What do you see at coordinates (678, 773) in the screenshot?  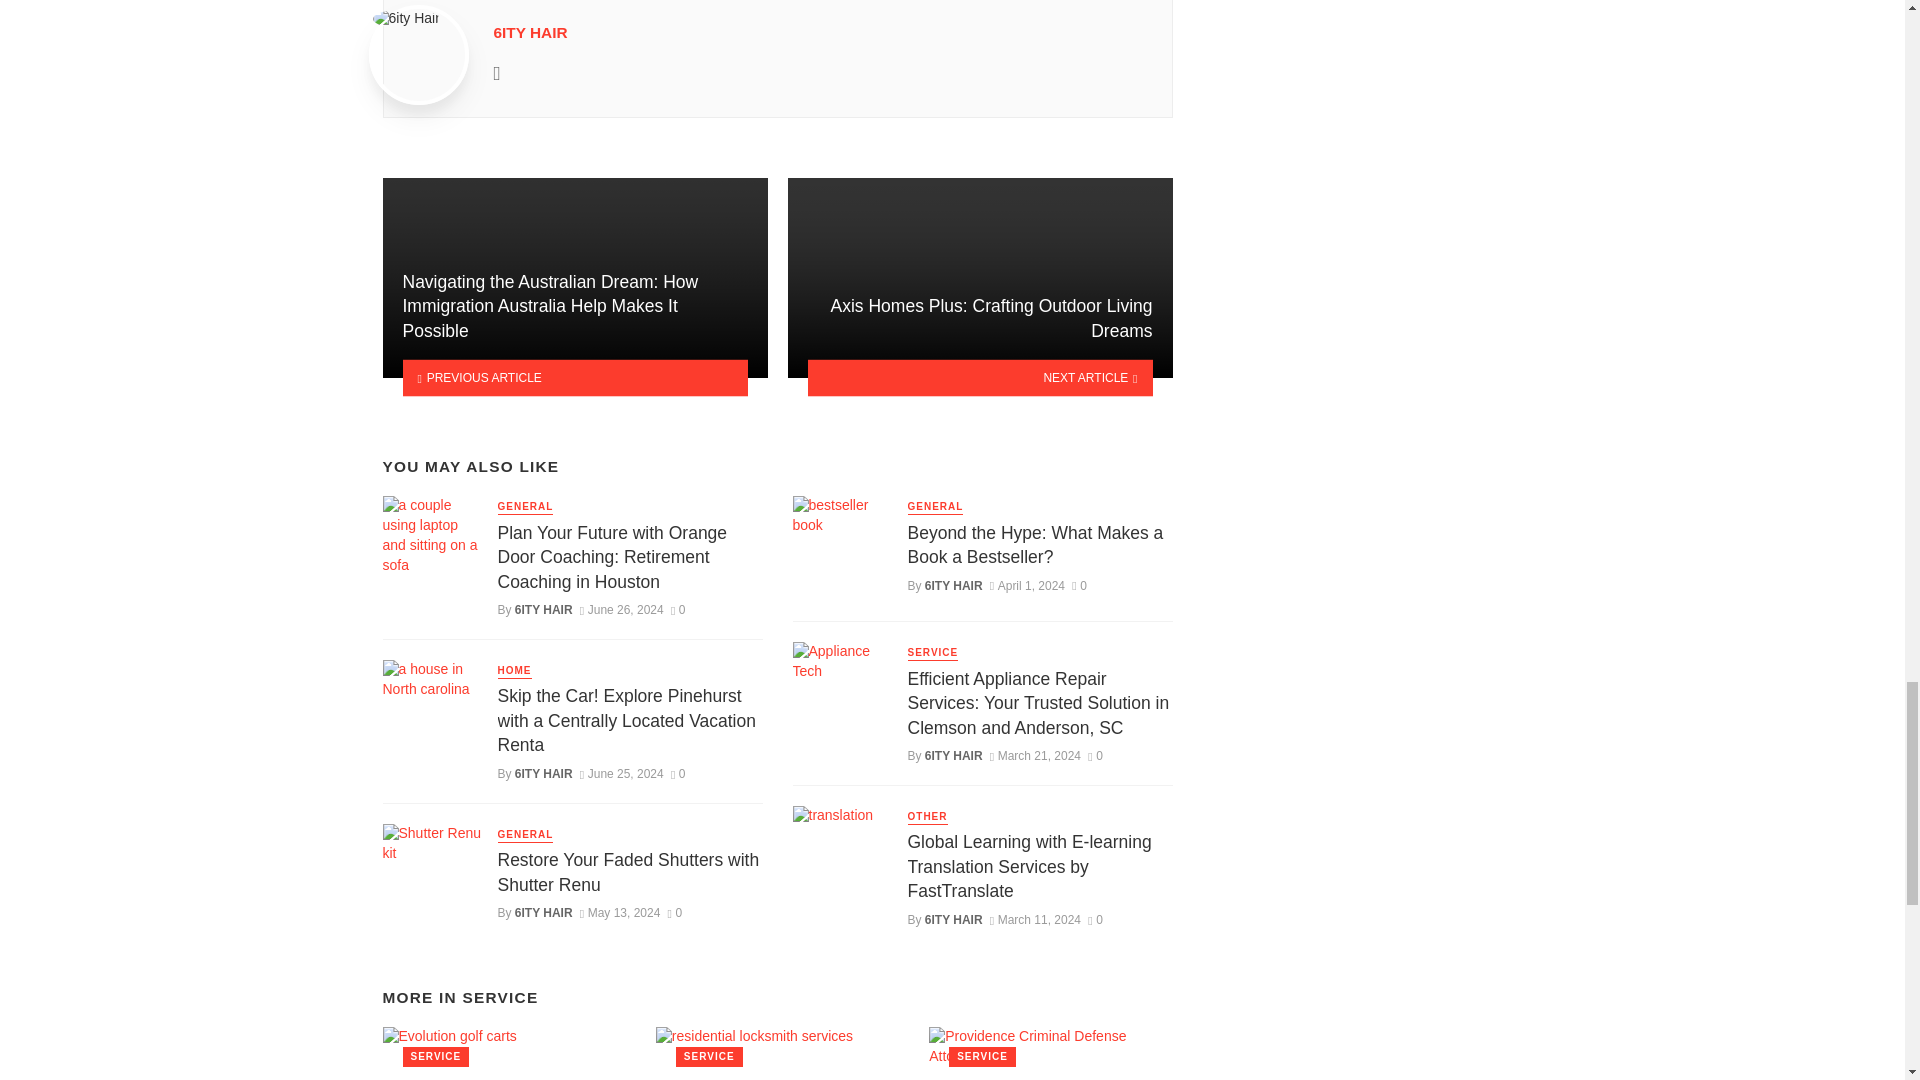 I see `0 Comments` at bounding box center [678, 773].